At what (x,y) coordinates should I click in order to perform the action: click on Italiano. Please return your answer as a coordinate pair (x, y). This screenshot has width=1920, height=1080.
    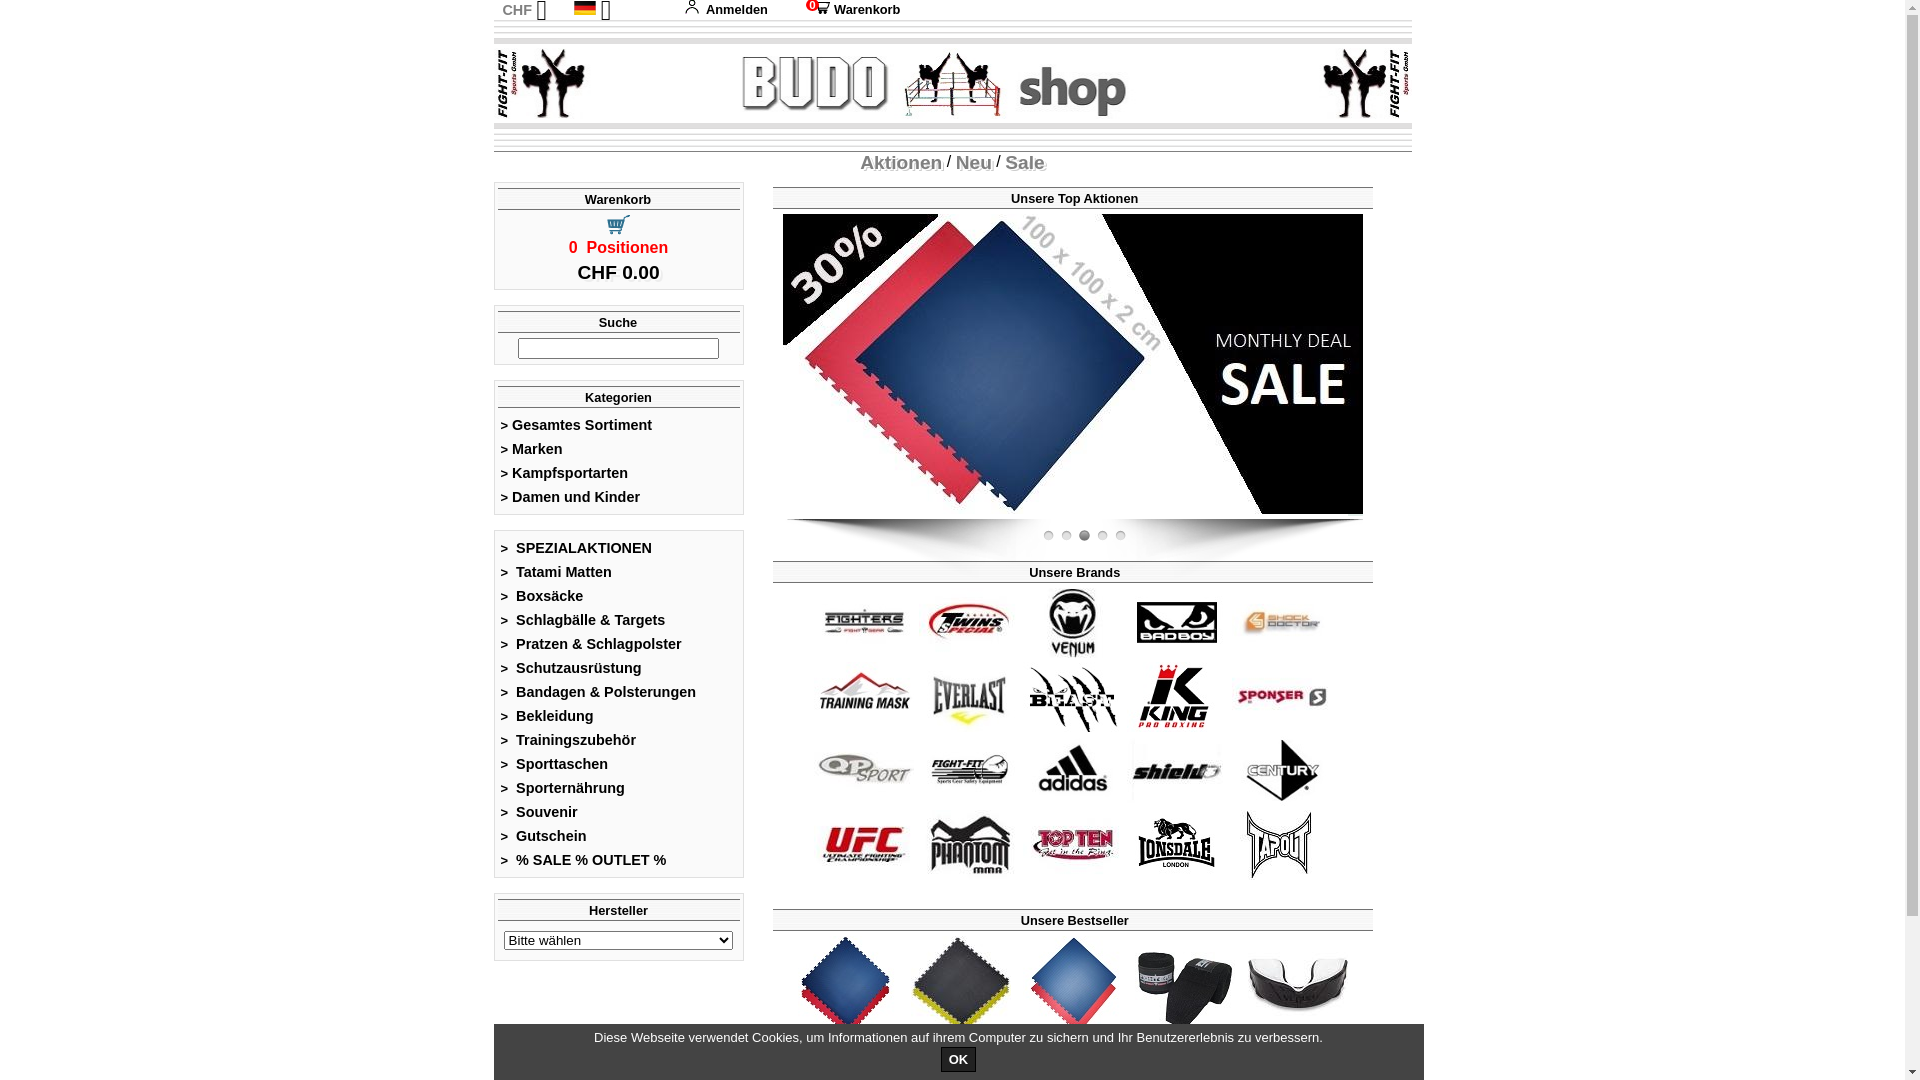
    Looking at the image, I should click on (610, 72).